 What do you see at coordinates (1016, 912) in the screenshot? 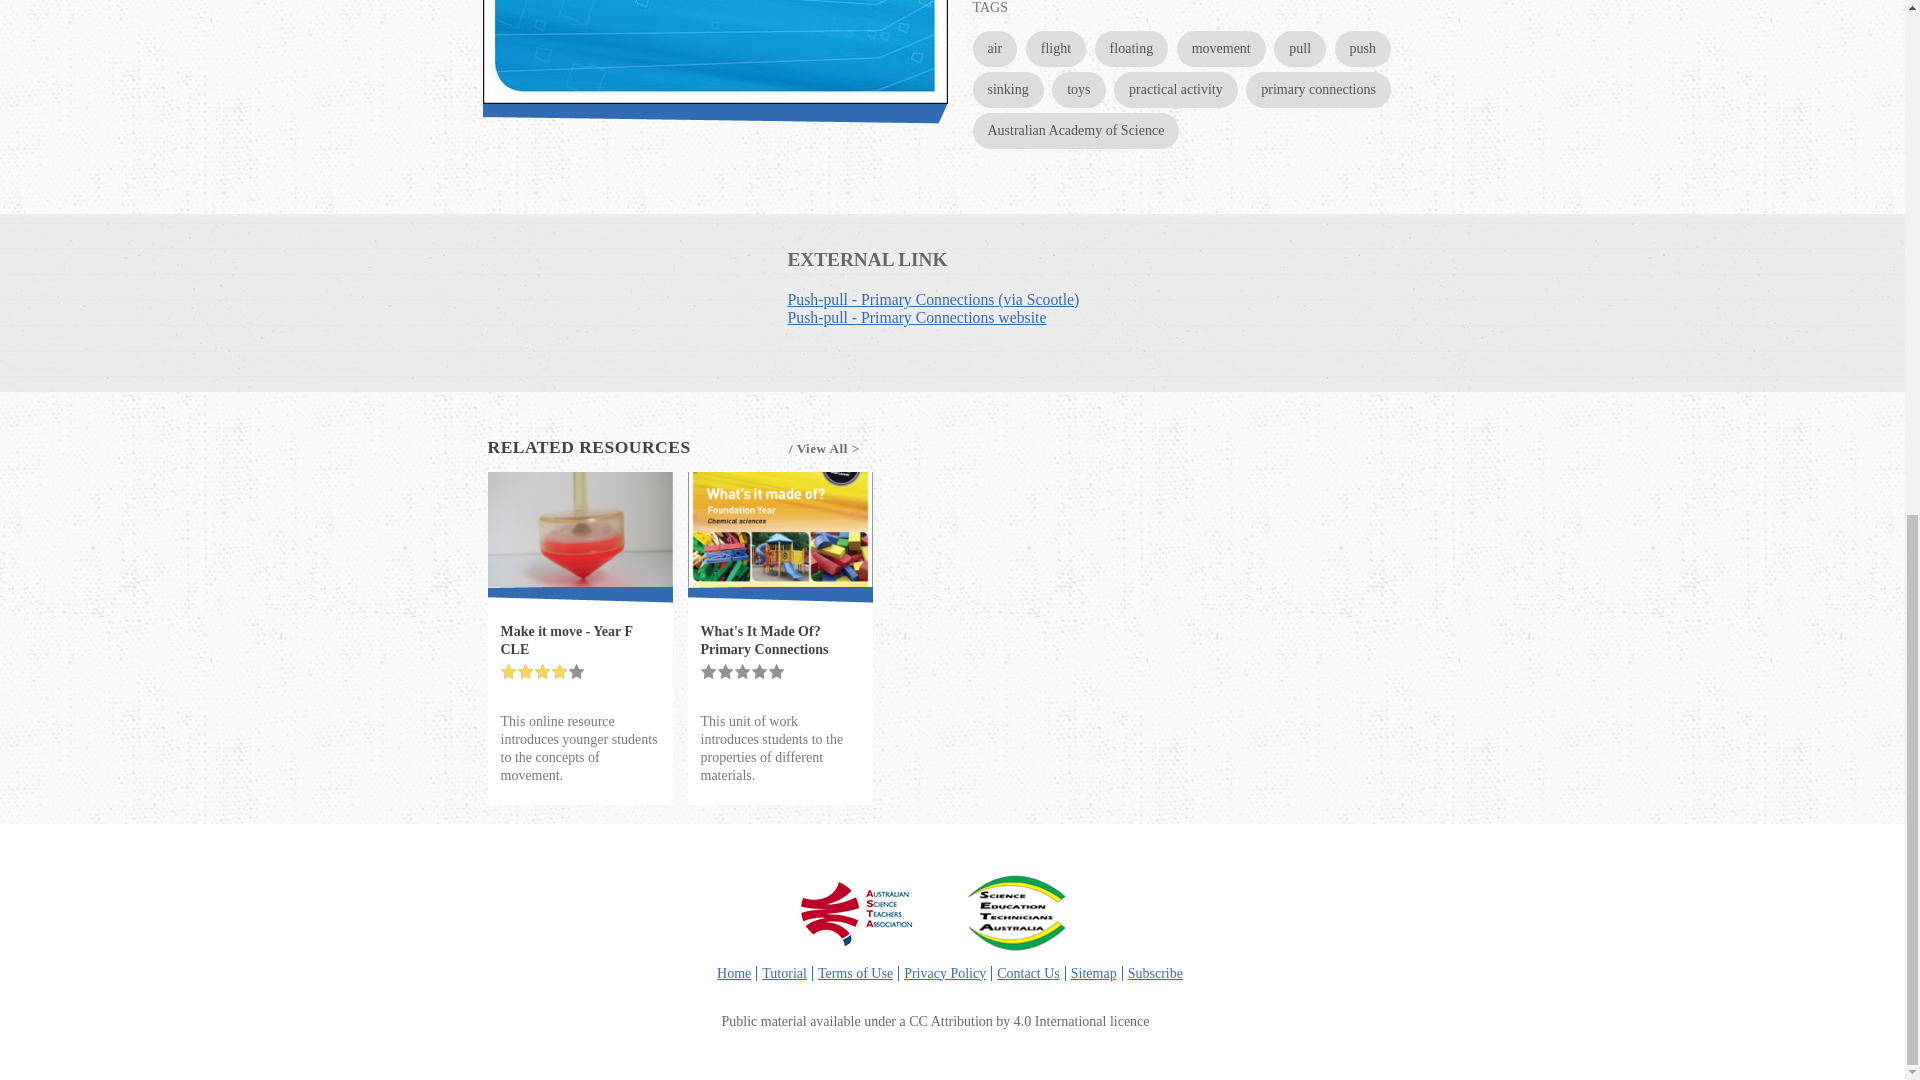
I see `Science Education Technicians Australia` at bounding box center [1016, 912].